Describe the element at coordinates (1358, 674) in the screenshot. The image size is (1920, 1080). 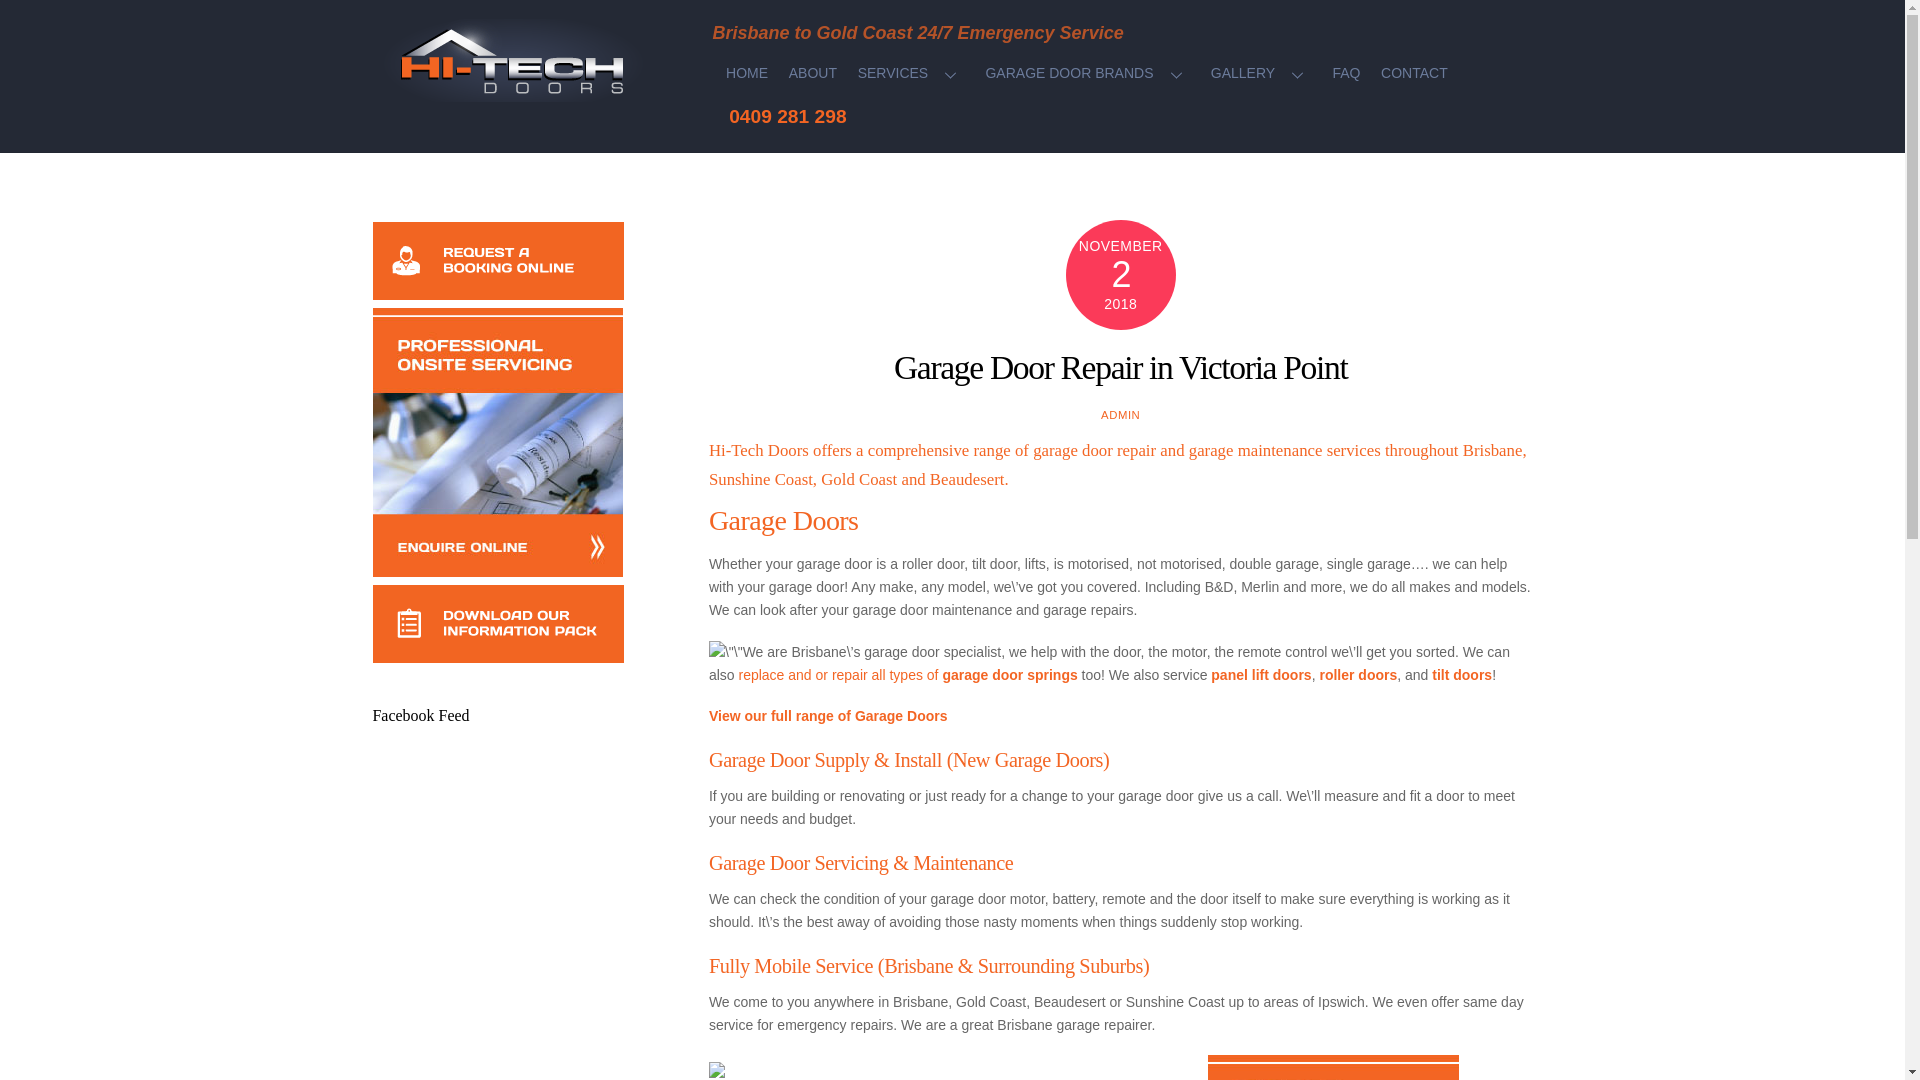
I see `roller doors` at that location.